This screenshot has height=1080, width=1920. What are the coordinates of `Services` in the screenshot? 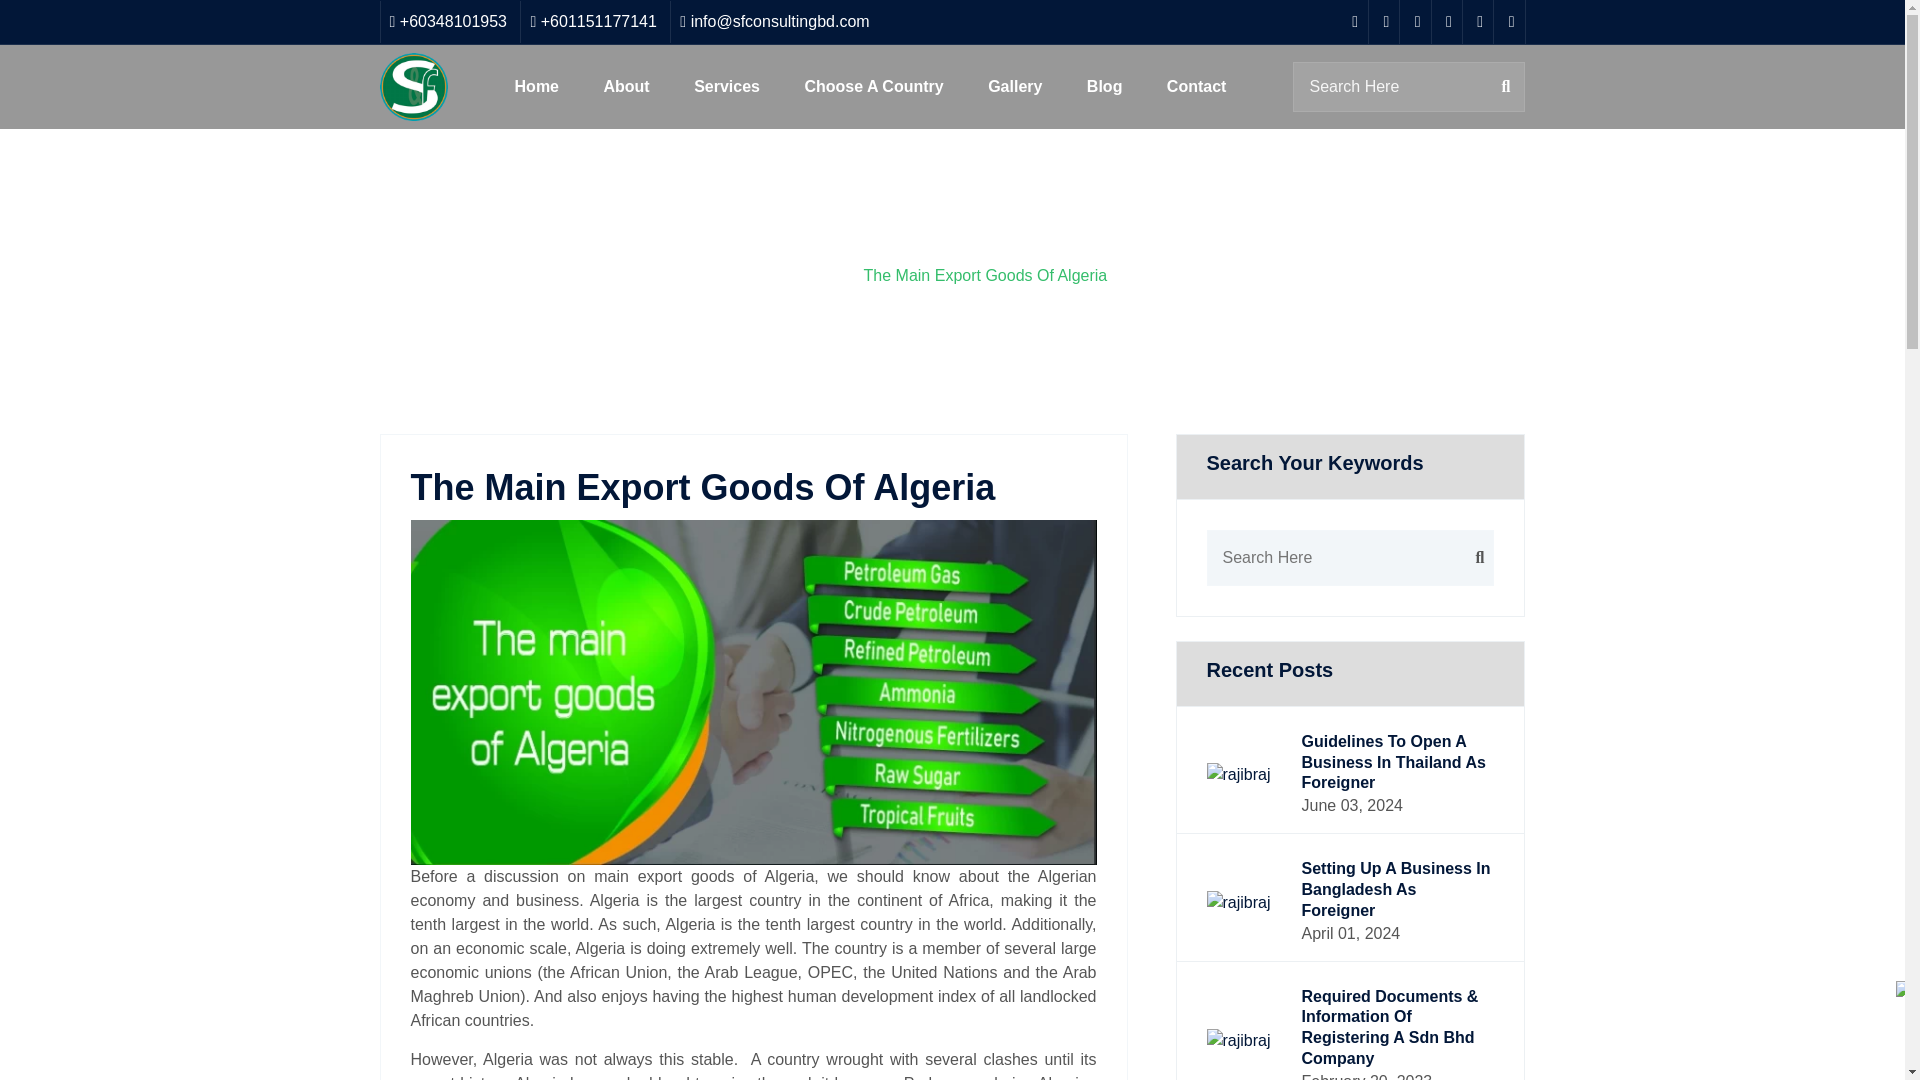 It's located at (726, 87).